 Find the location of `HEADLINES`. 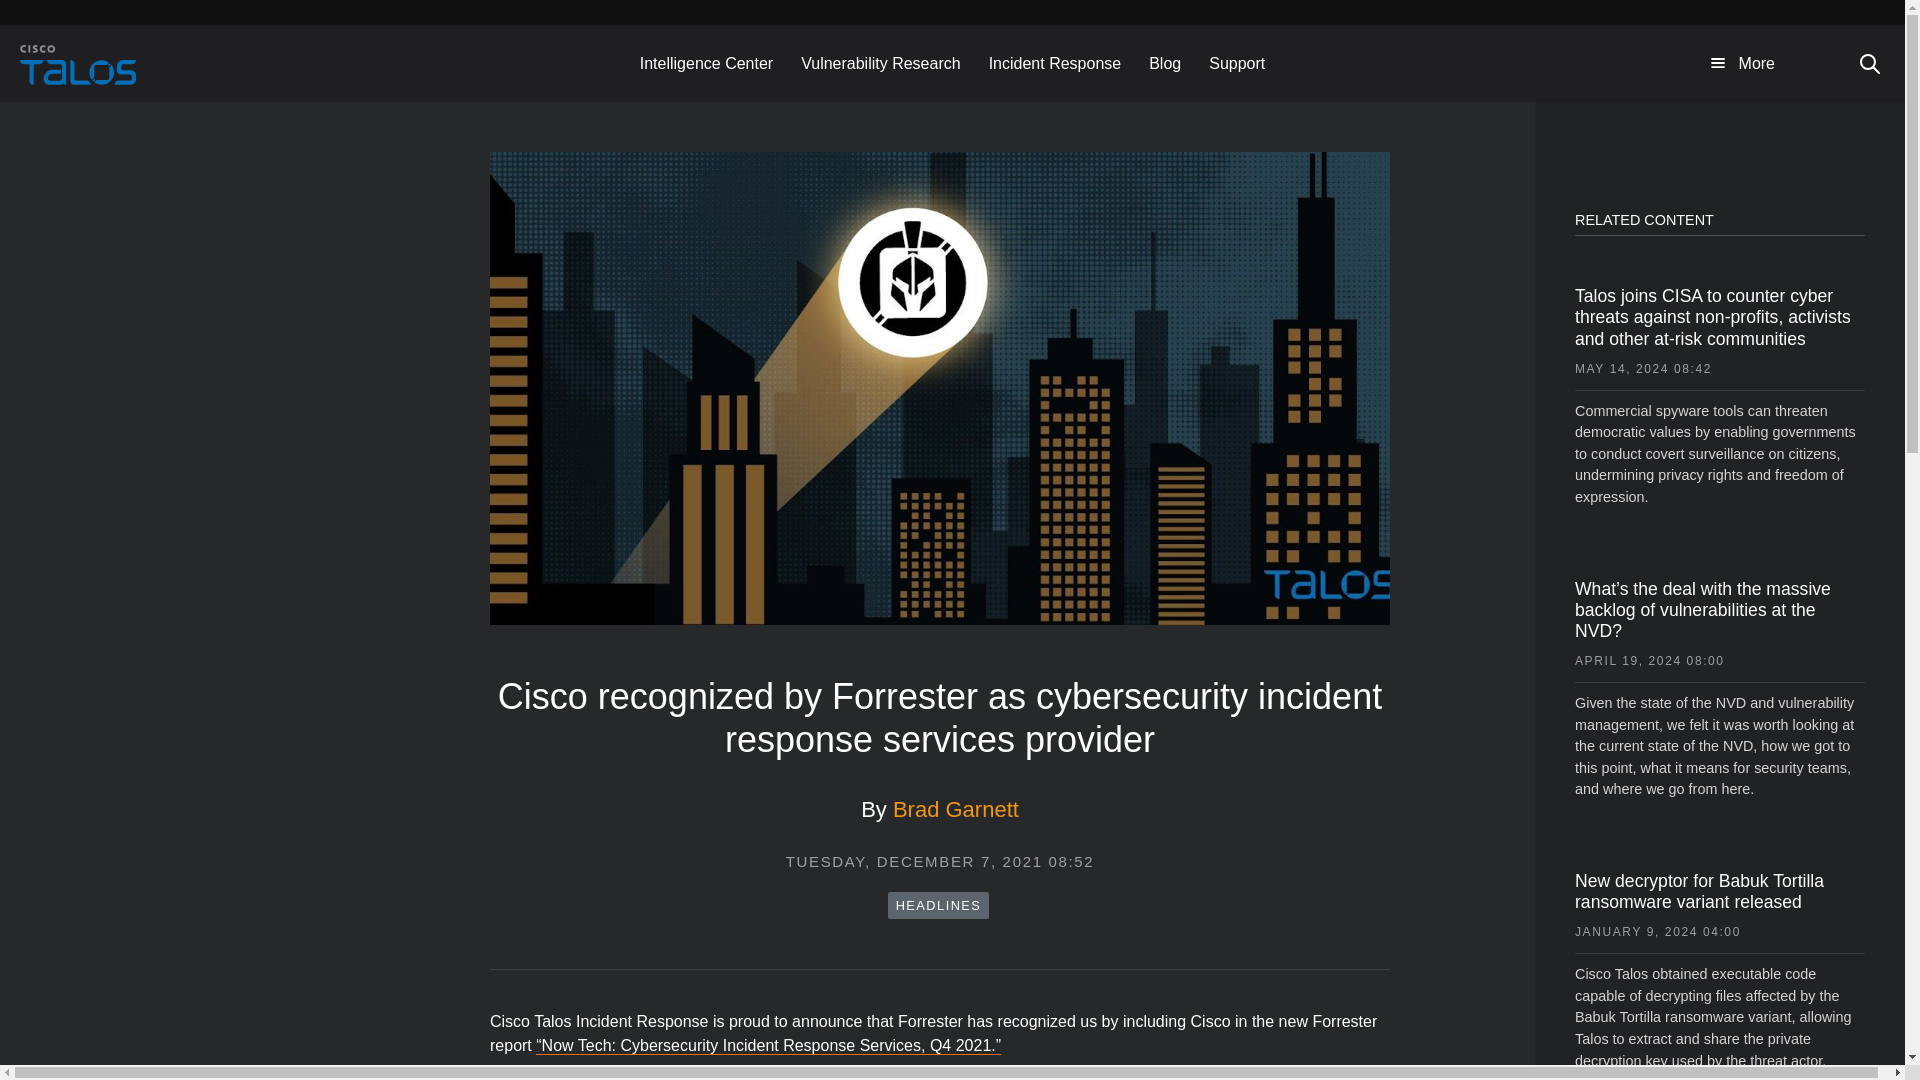

HEADLINES is located at coordinates (938, 906).